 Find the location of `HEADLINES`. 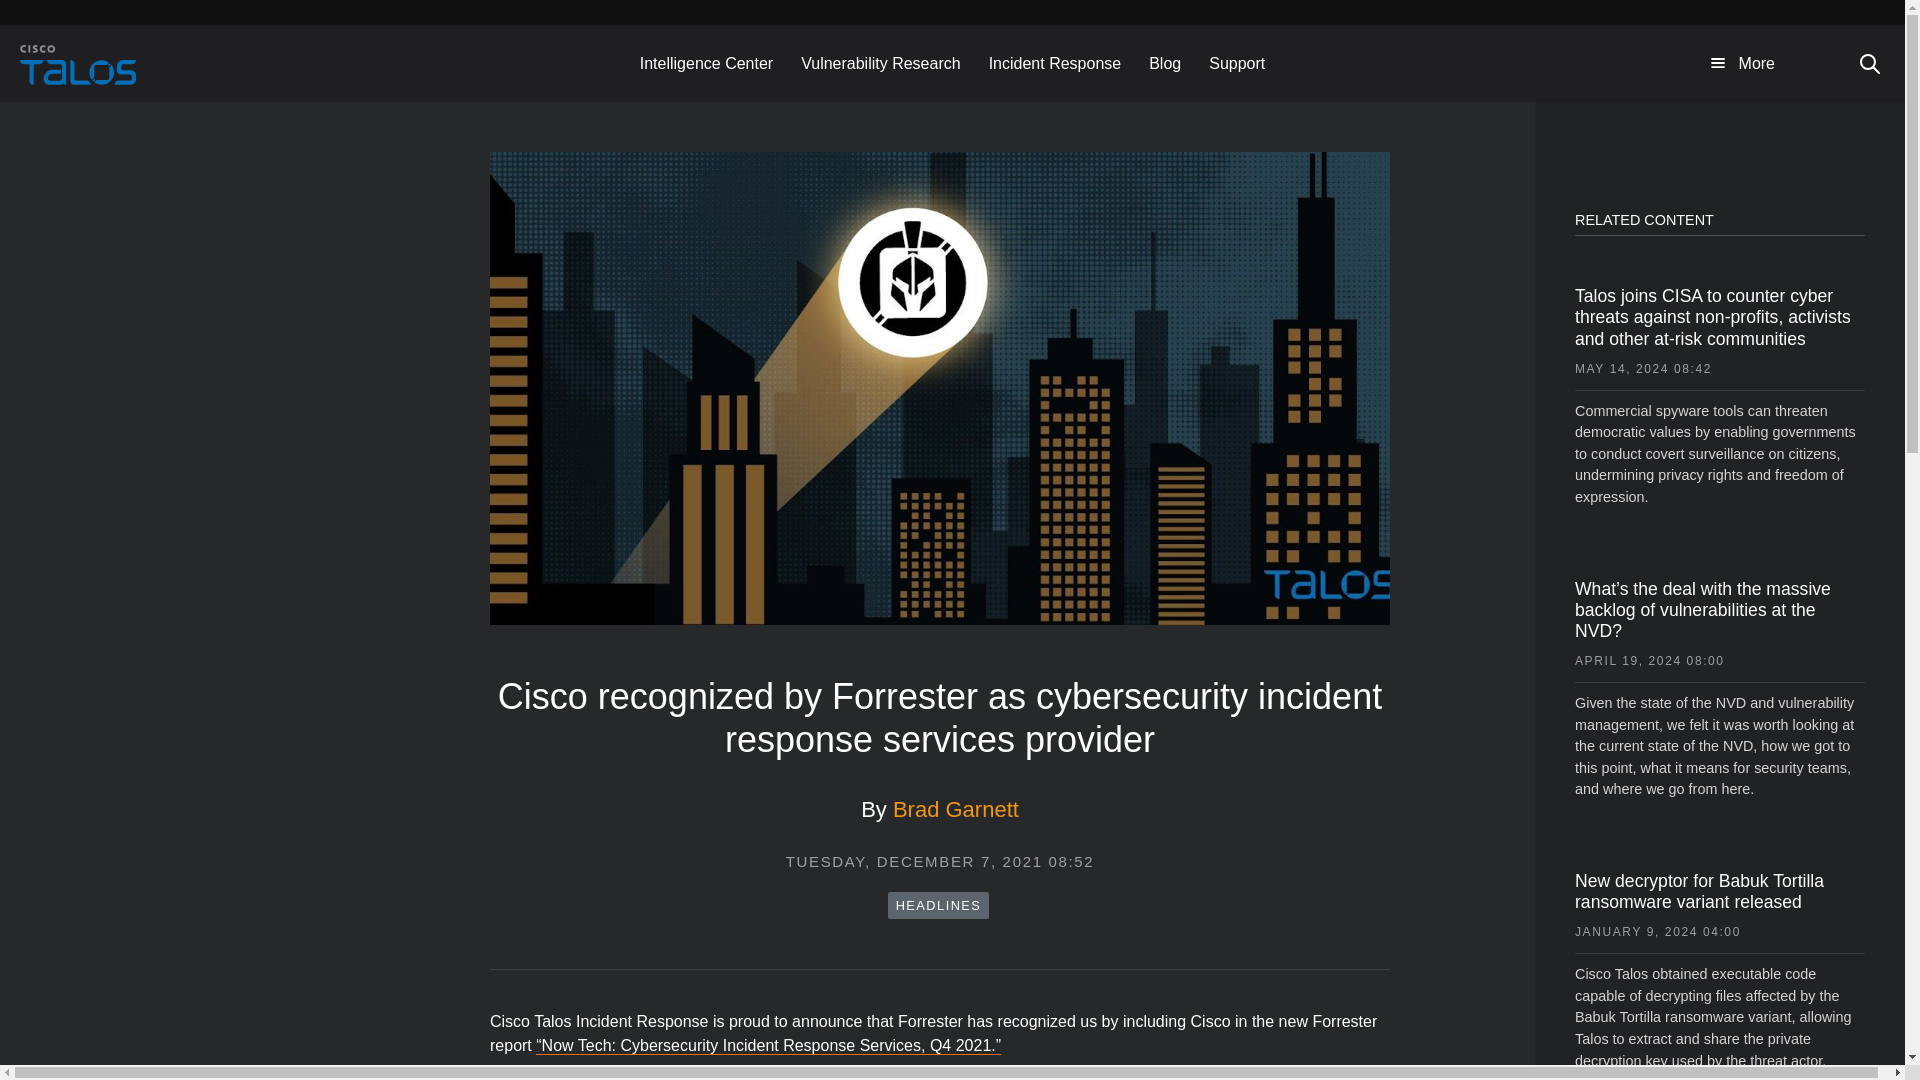

HEADLINES is located at coordinates (938, 906).